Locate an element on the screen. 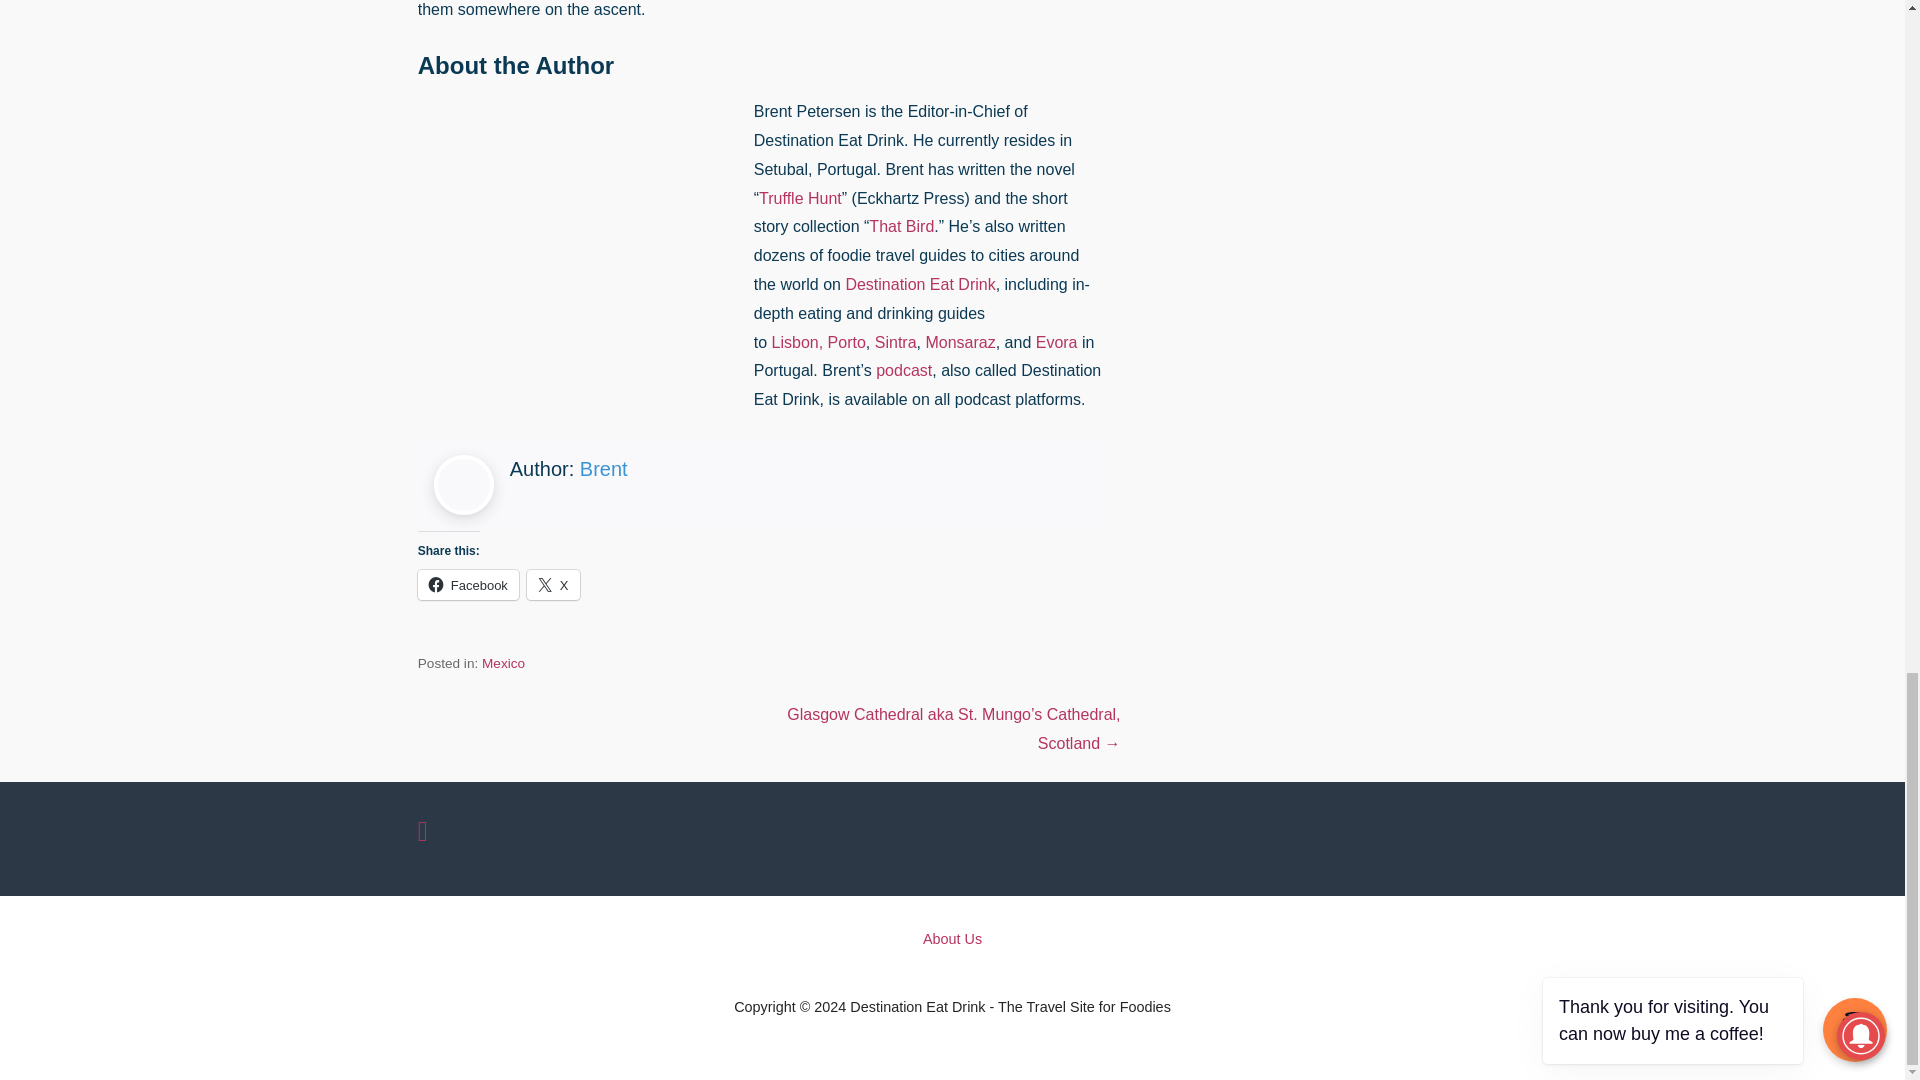 The width and height of the screenshot is (1920, 1080). Sintra is located at coordinates (896, 342).